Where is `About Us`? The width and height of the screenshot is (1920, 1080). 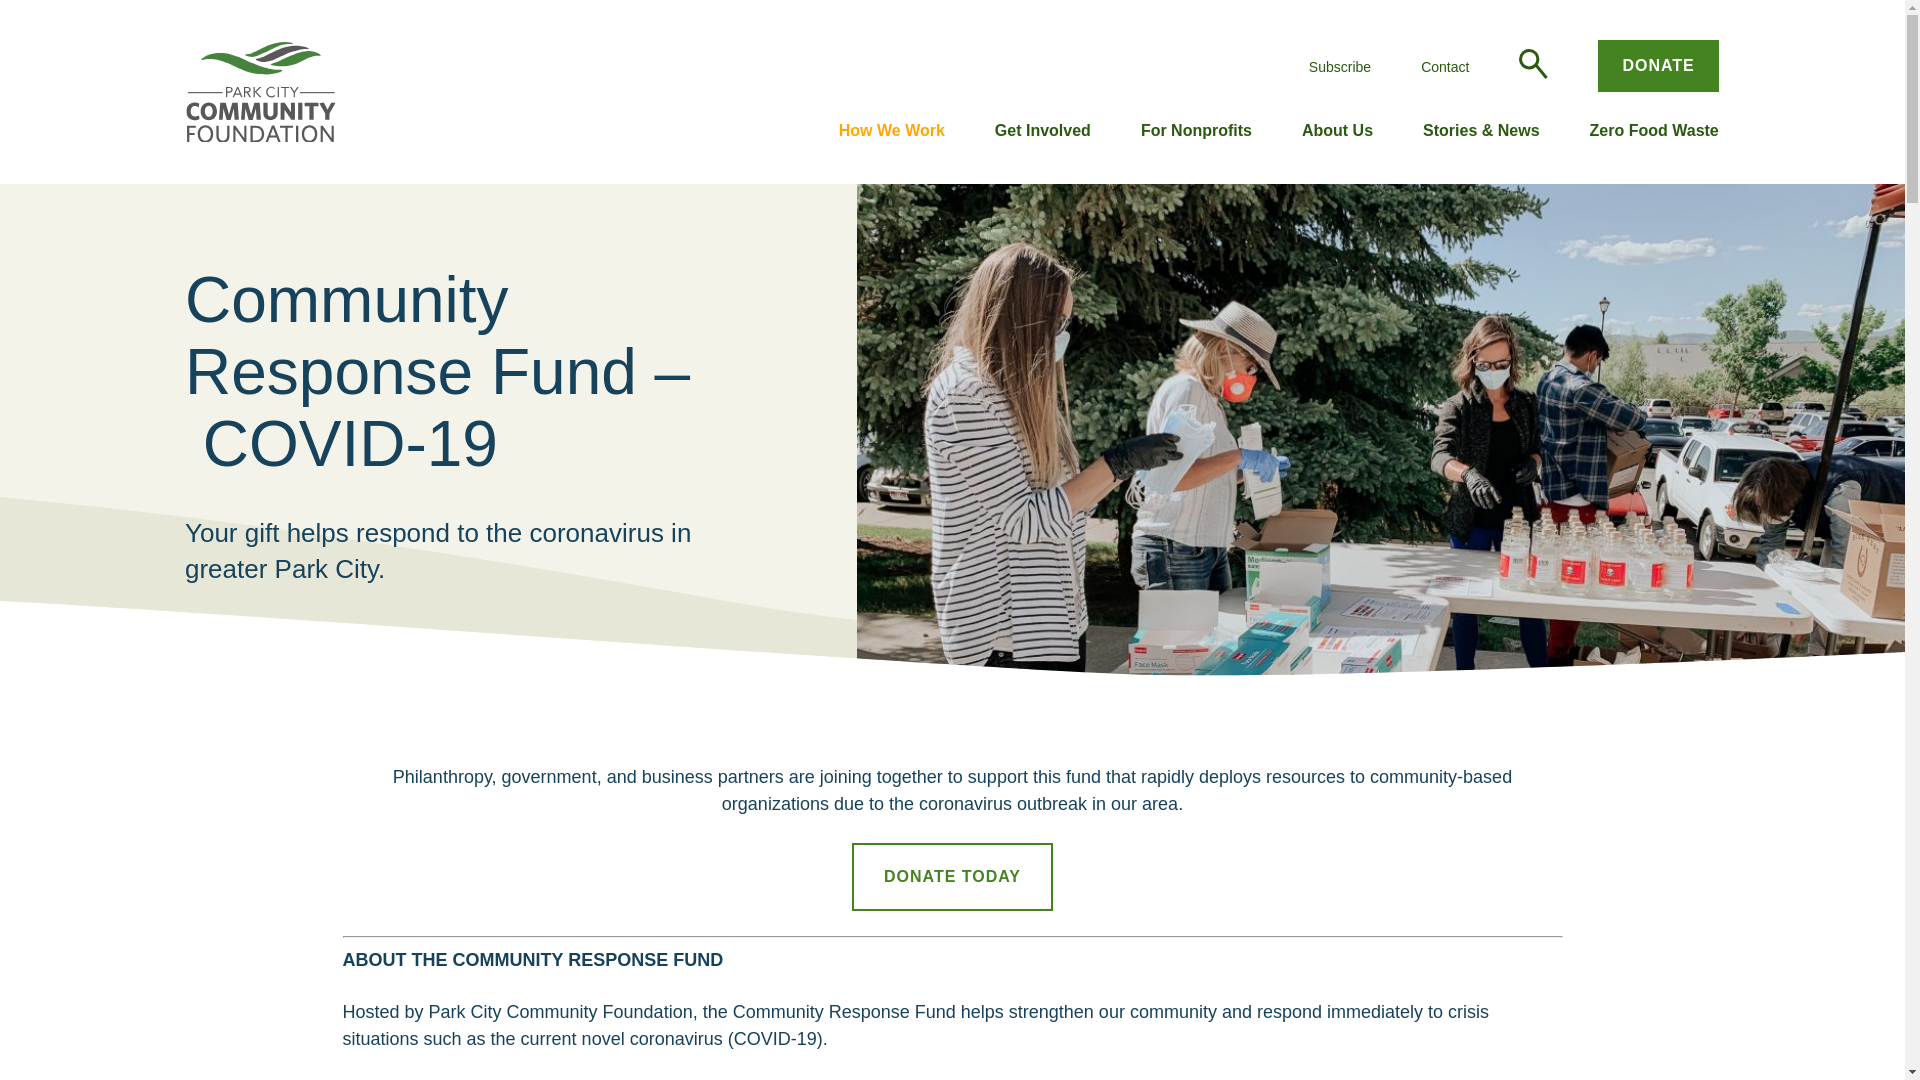
About Us is located at coordinates (1336, 132).